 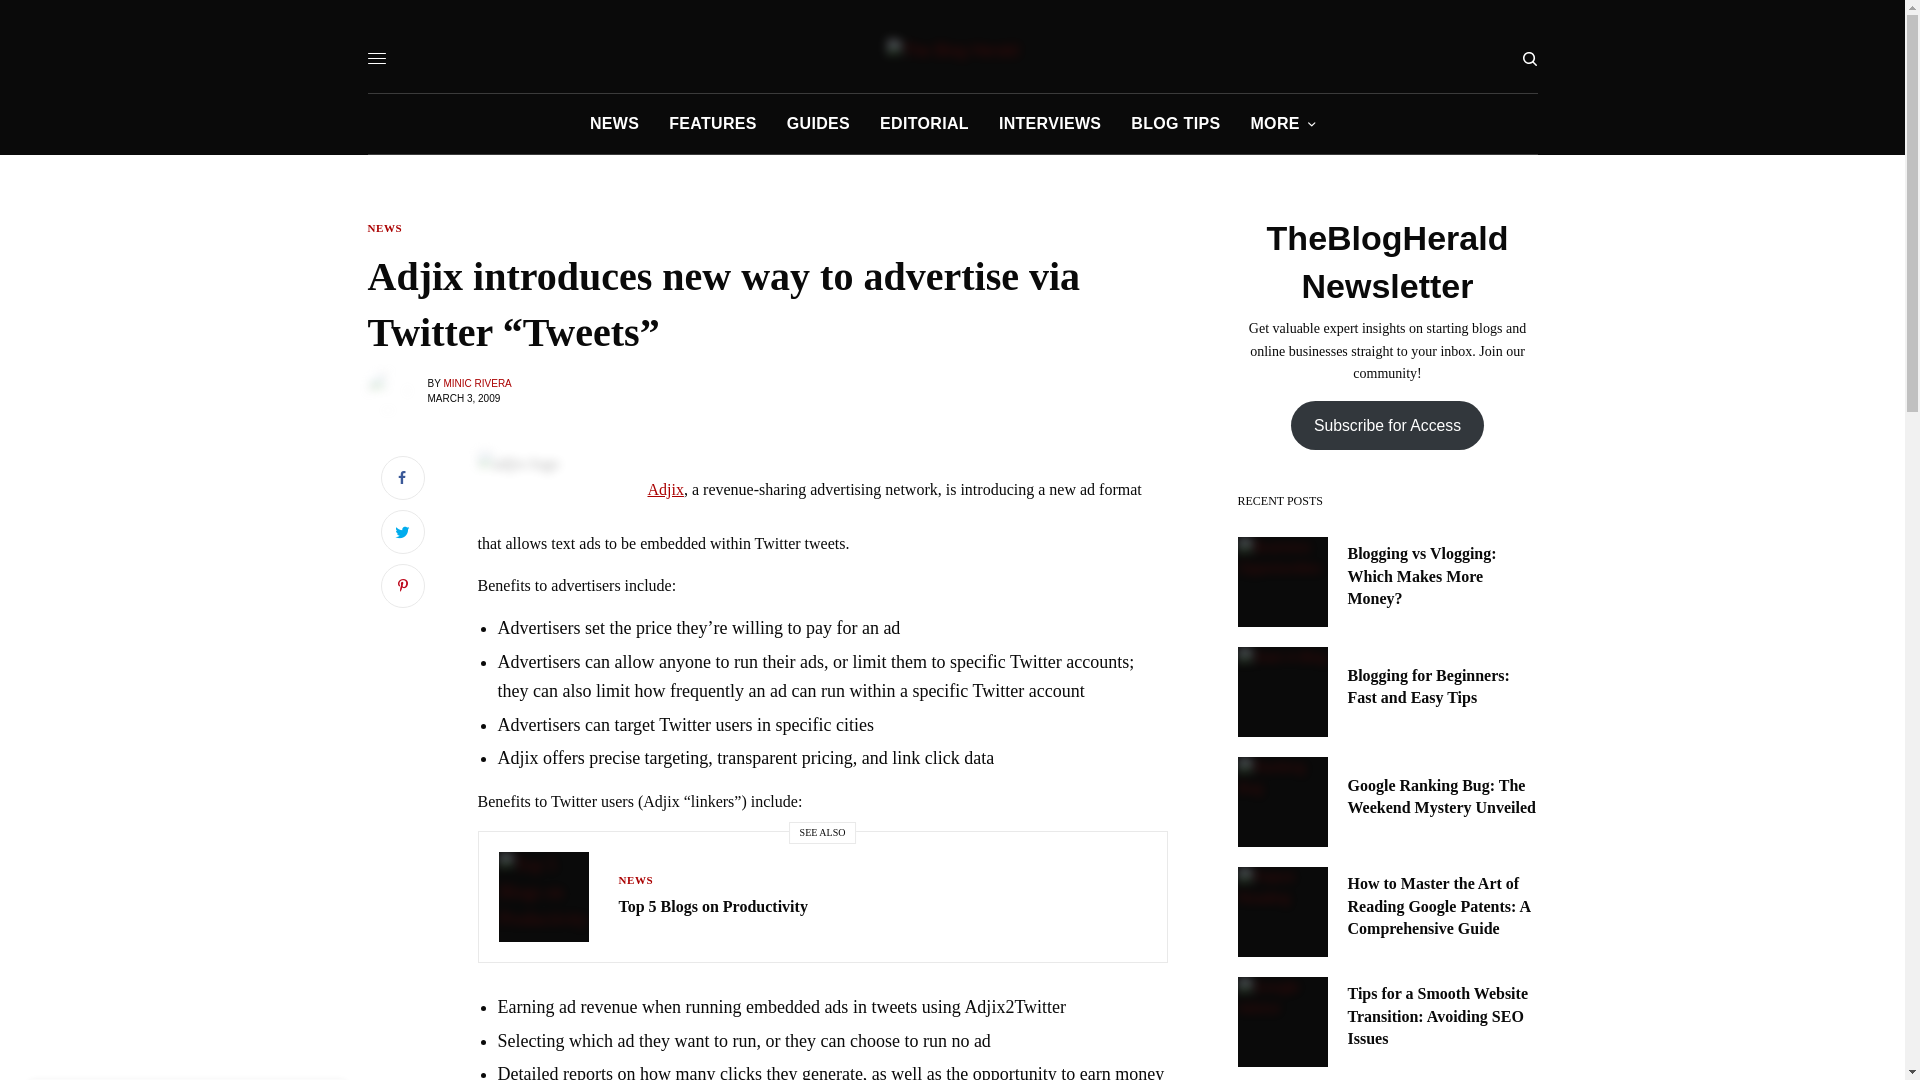 I want to click on Adjix, so click(x=666, y=488).